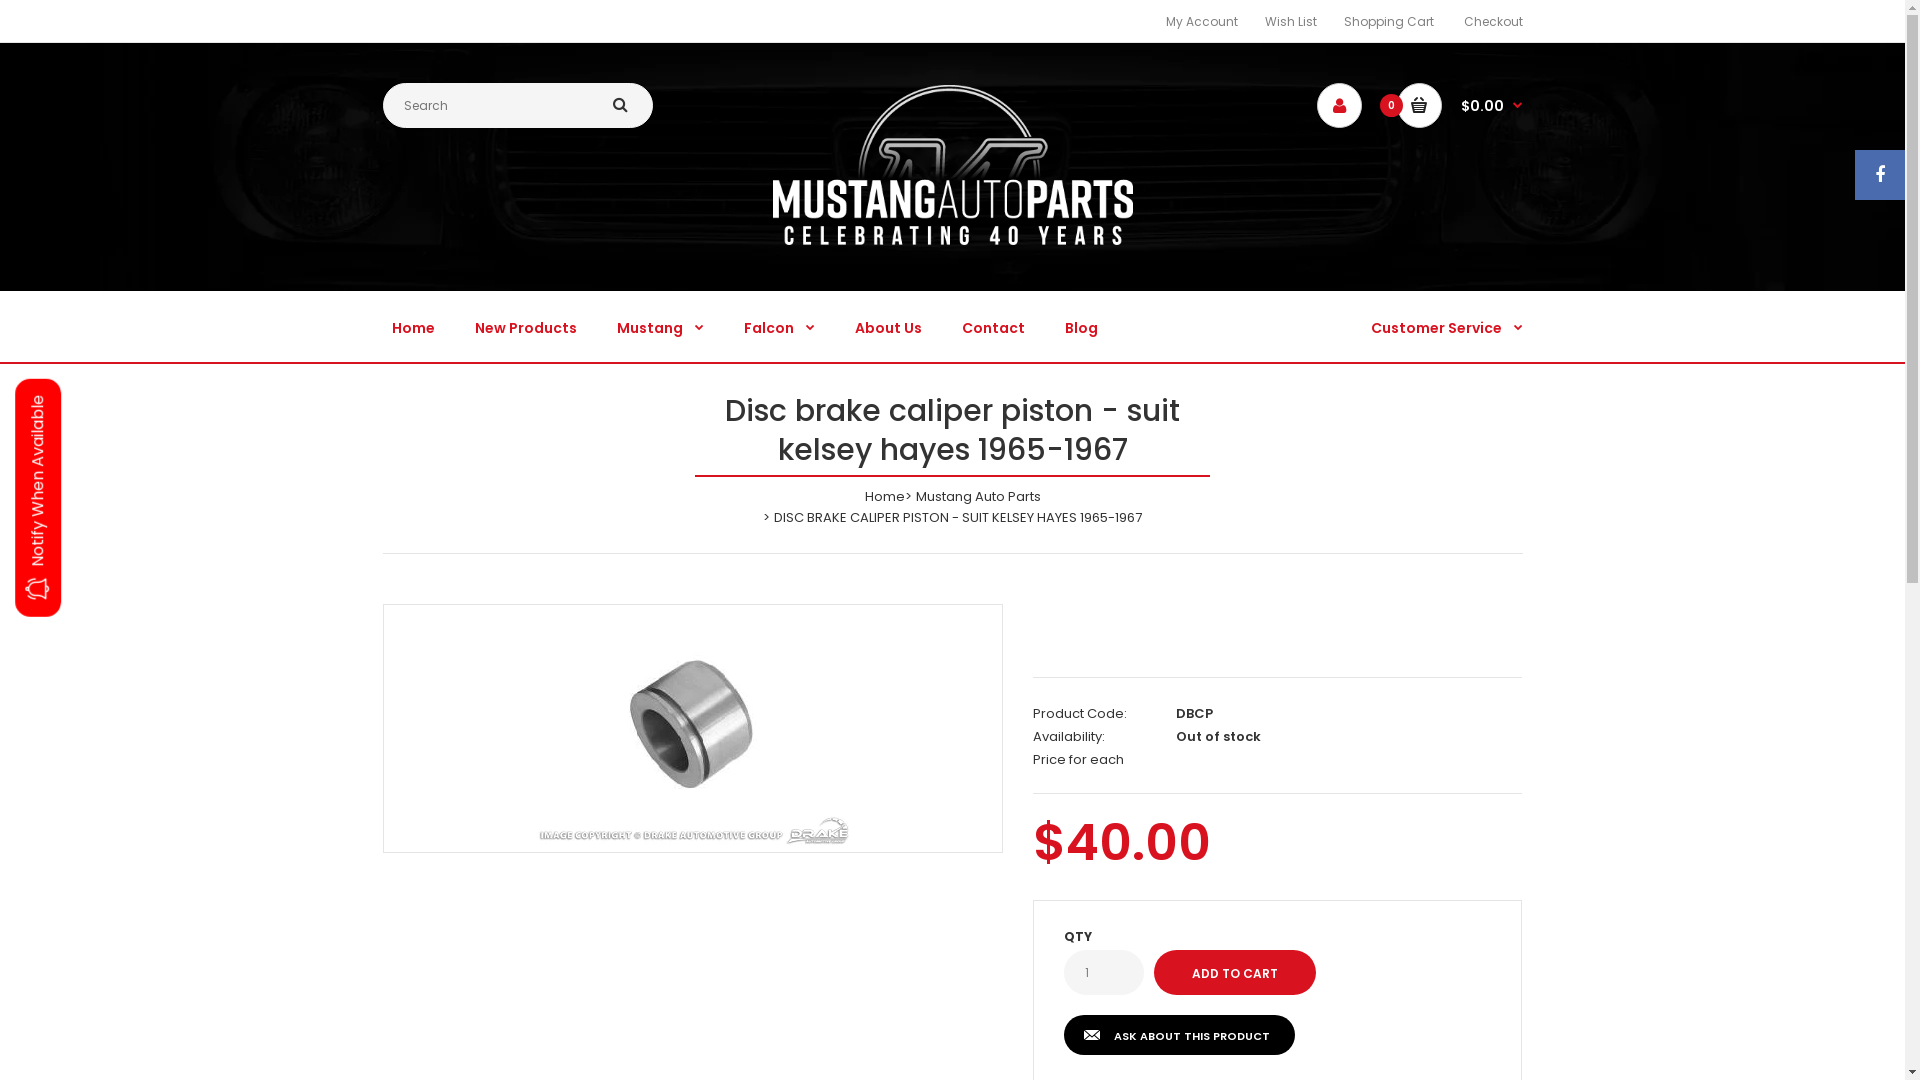  I want to click on 0
$0.00, so click(1459, 106).